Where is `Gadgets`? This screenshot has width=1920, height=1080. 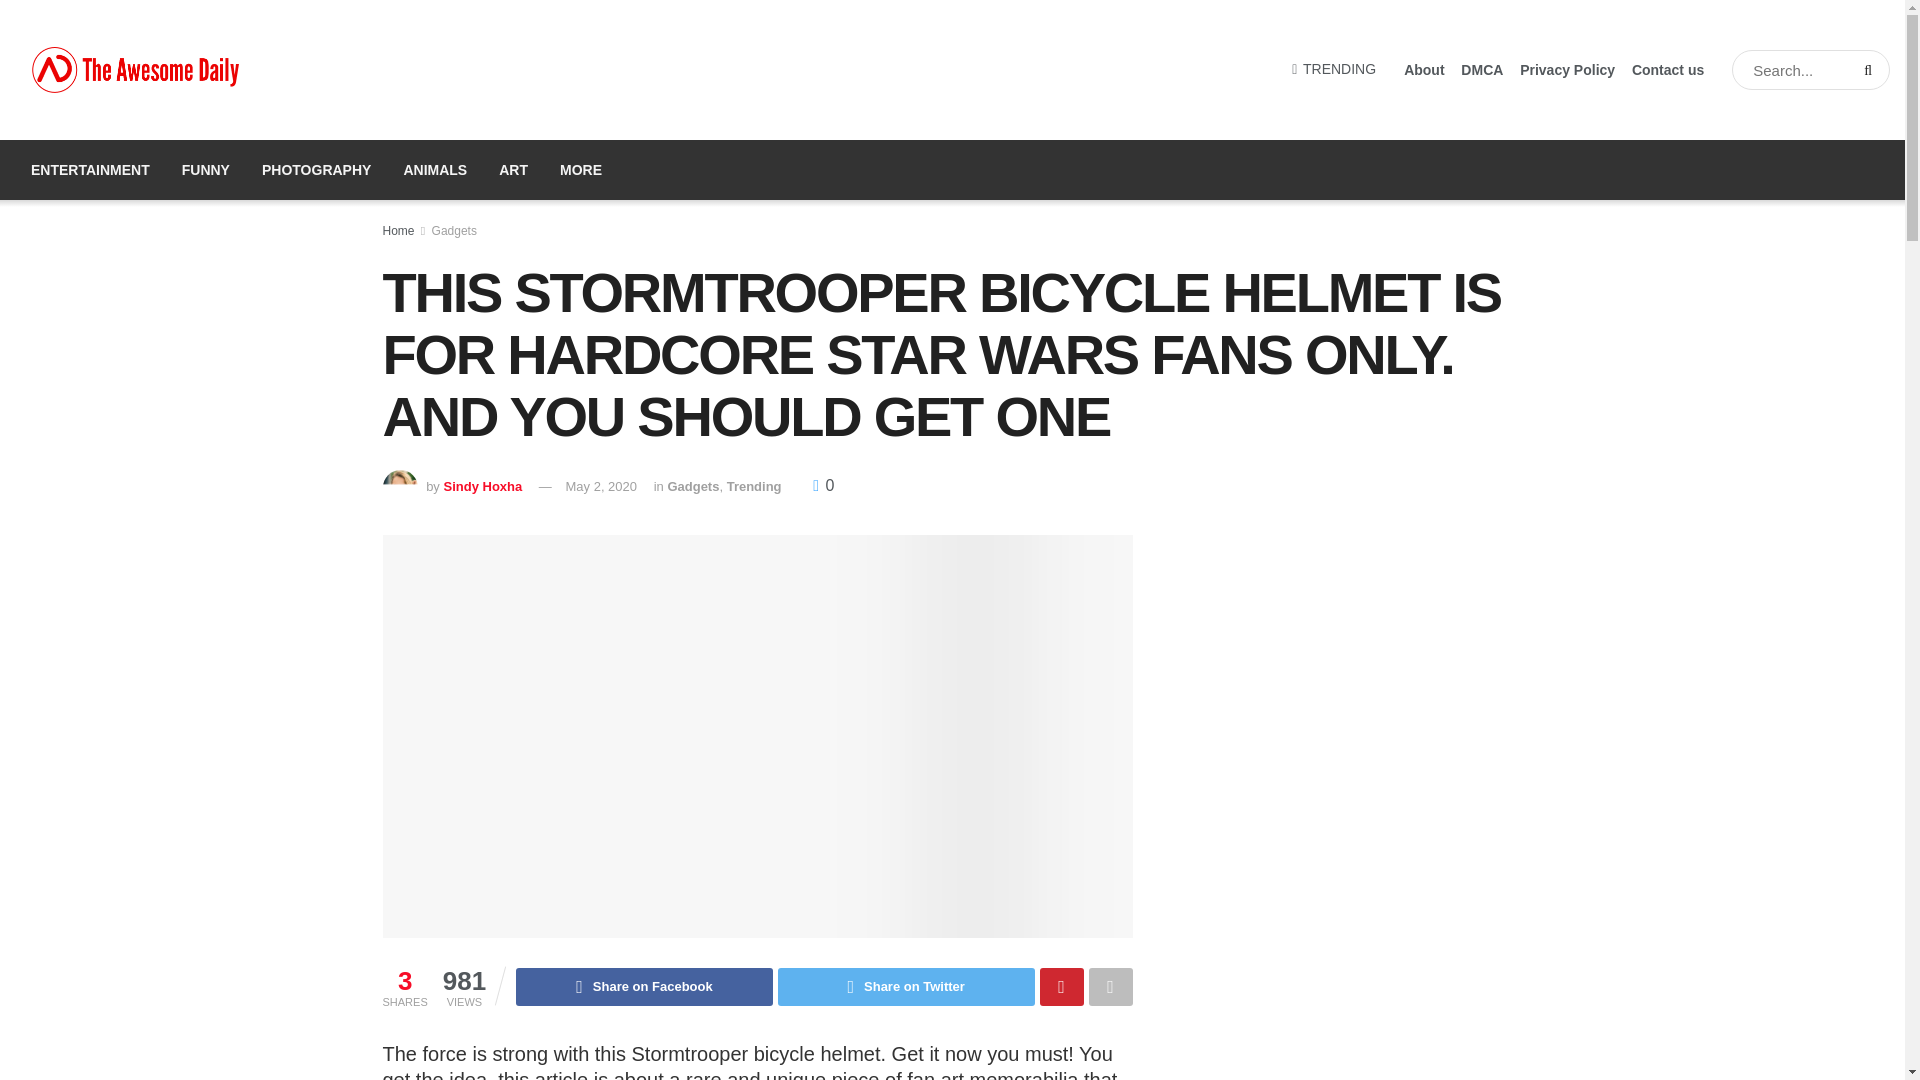 Gadgets is located at coordinates (692, 485).